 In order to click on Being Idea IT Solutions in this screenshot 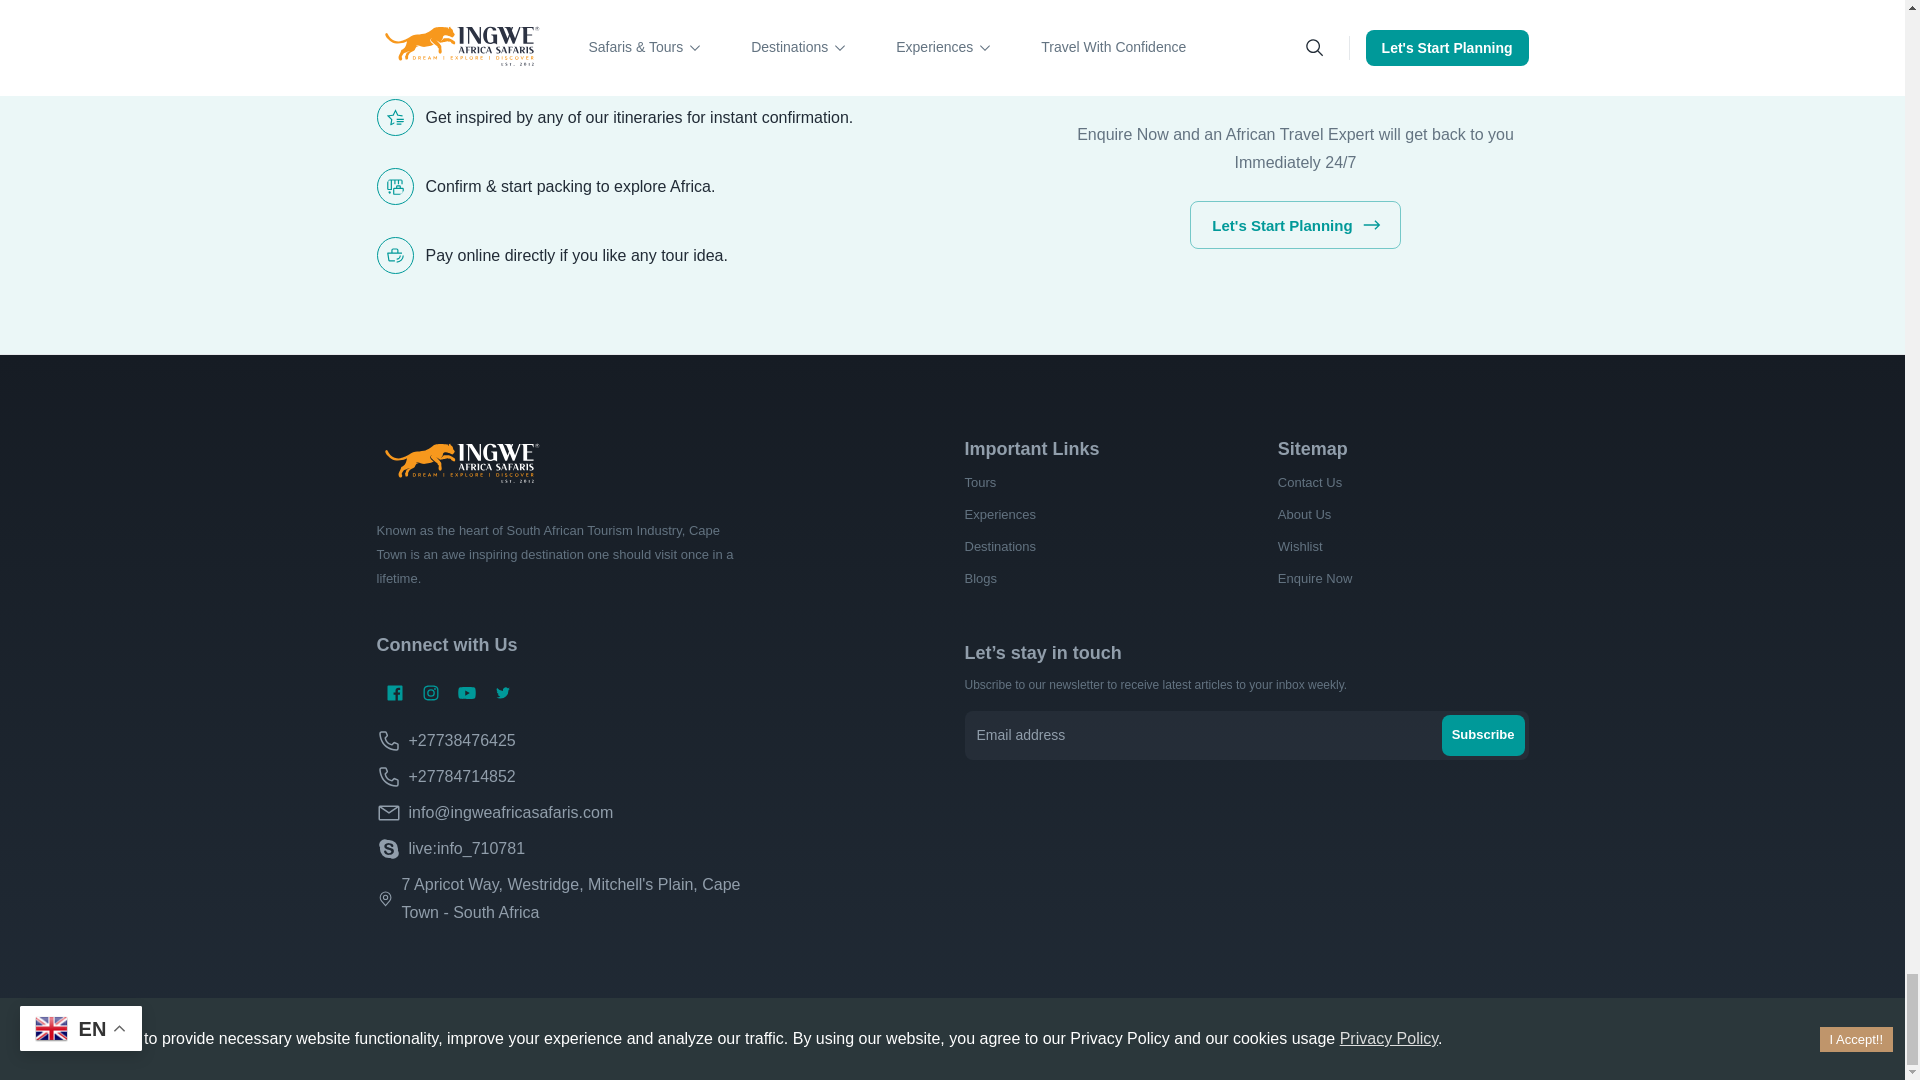, I will do `click(683, 1042)`.